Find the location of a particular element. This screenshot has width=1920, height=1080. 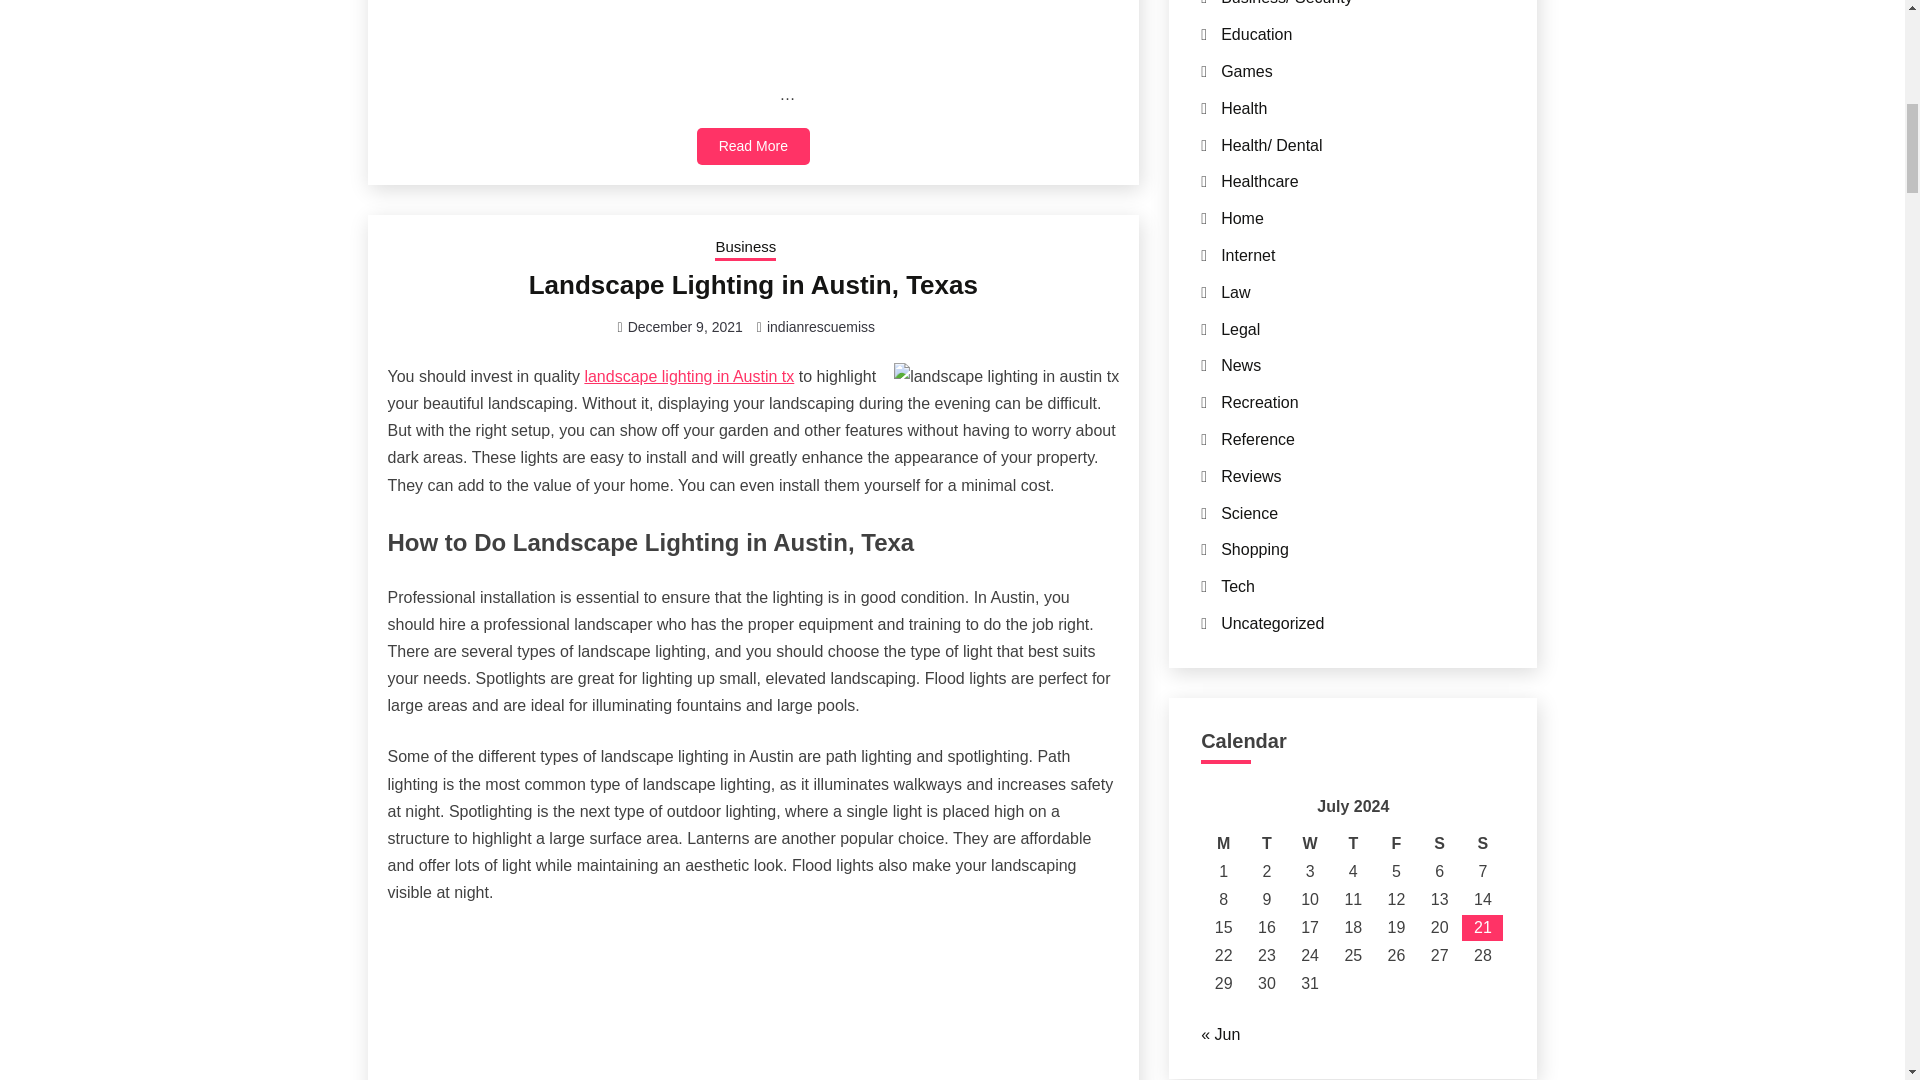

December 9, 2021 is located at coordinates (685, 326).